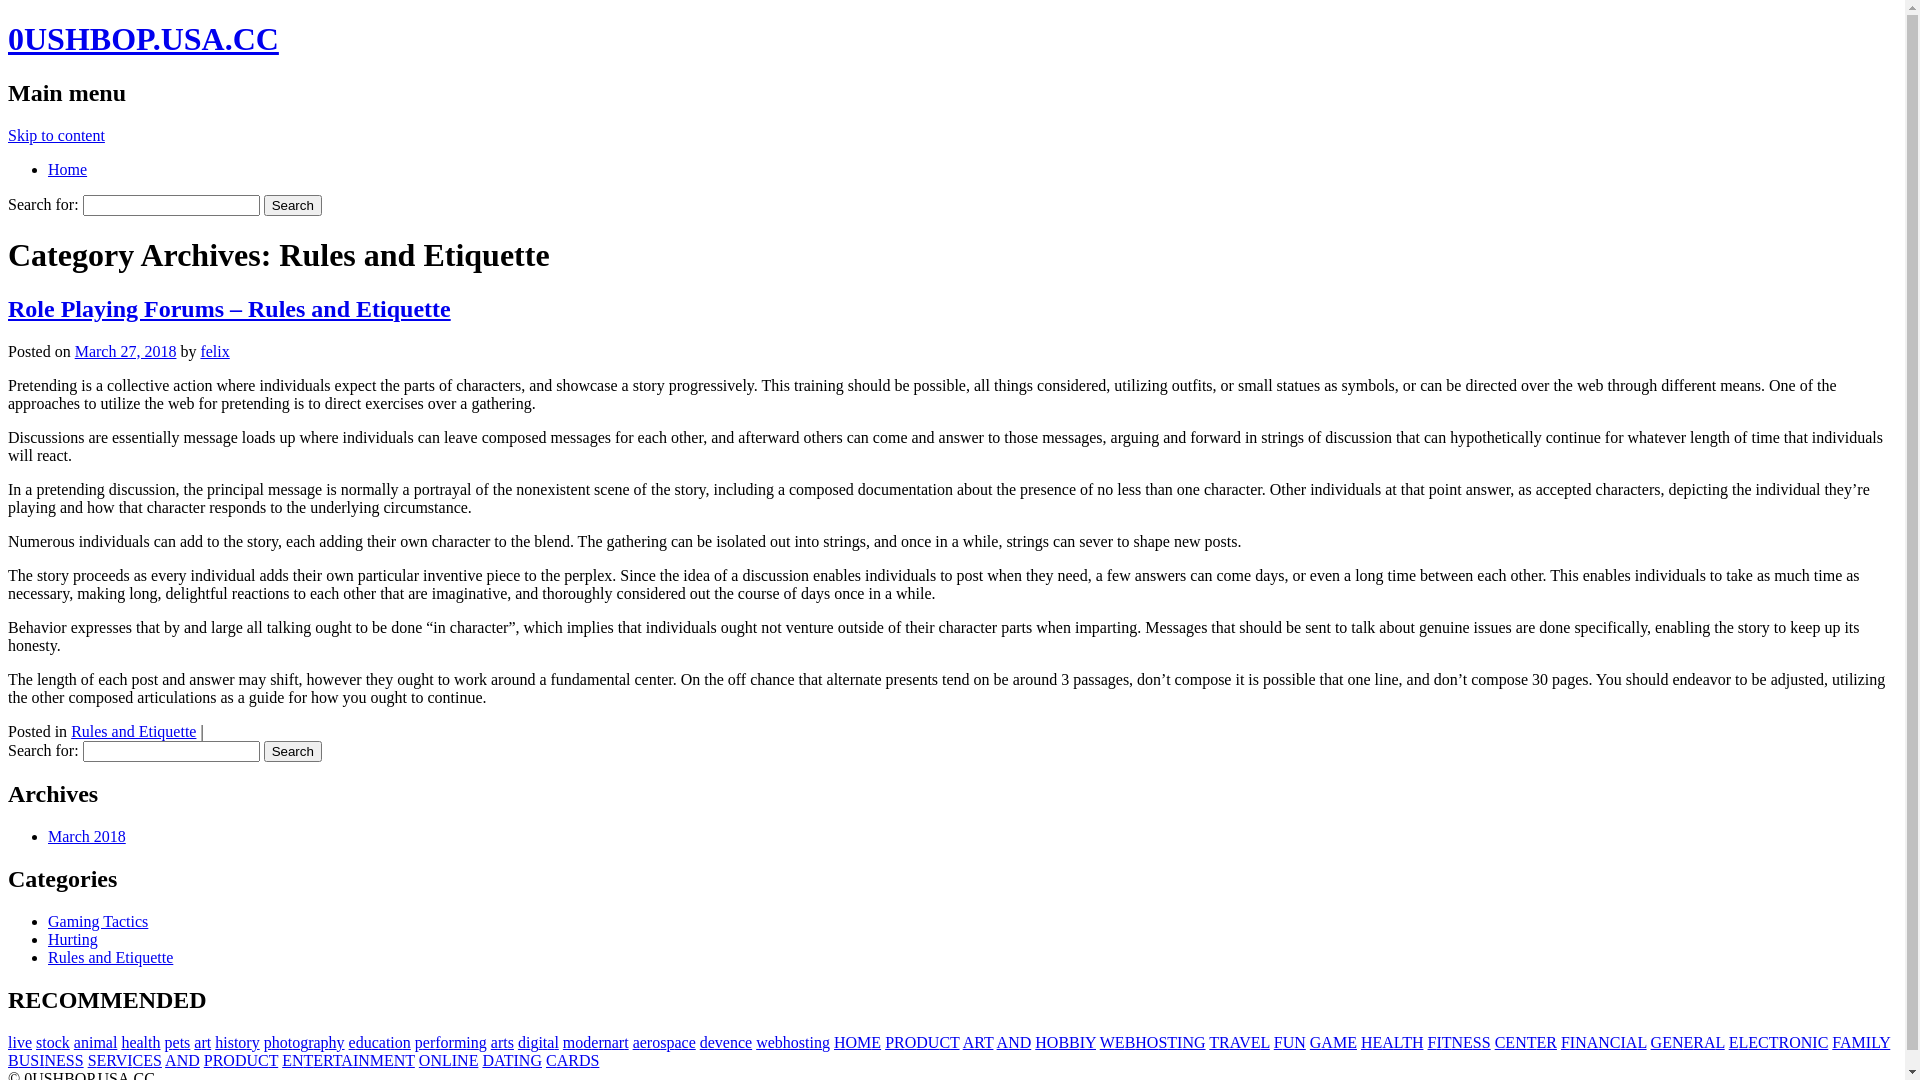  What do you see at coordinates (1510, 1042) in the screenshot?
I see `E` at bounding box center [1510, 1042].